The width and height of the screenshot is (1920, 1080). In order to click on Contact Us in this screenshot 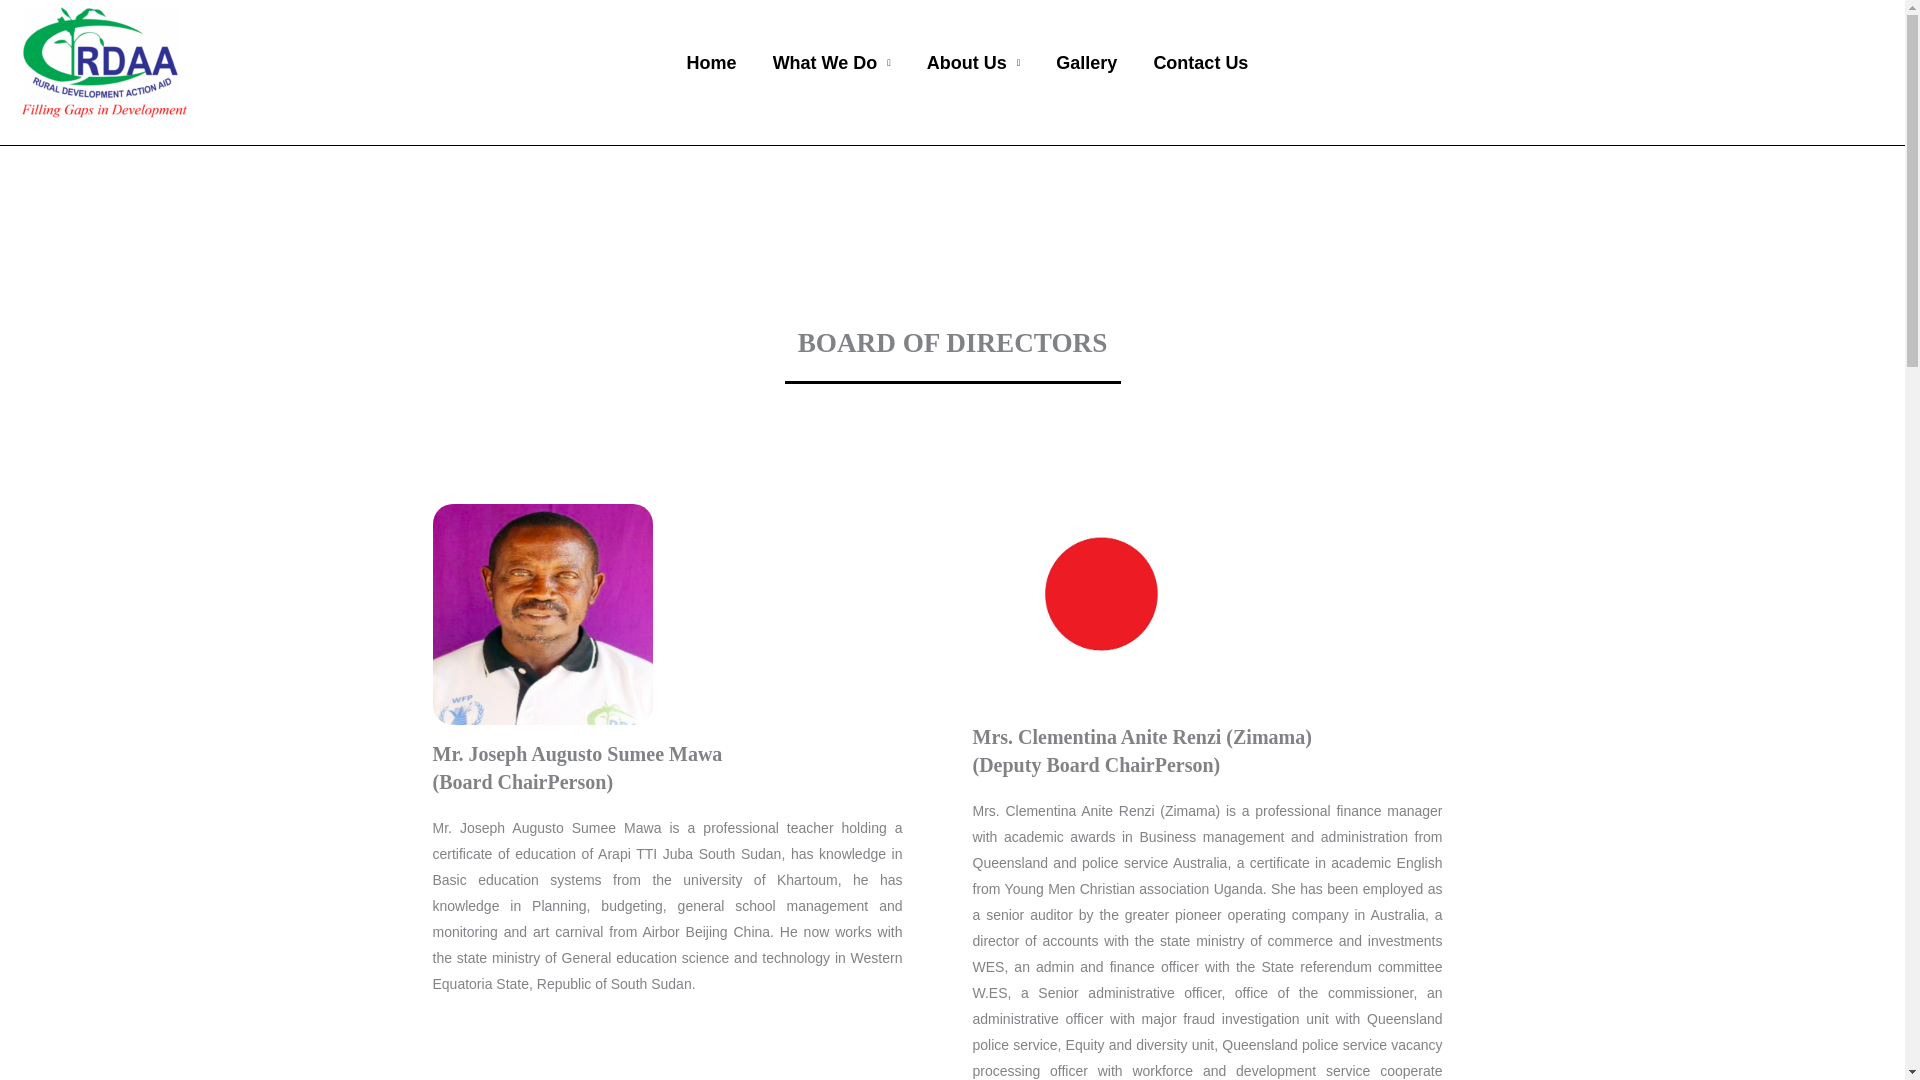, I will do `click(1200, 63)`.